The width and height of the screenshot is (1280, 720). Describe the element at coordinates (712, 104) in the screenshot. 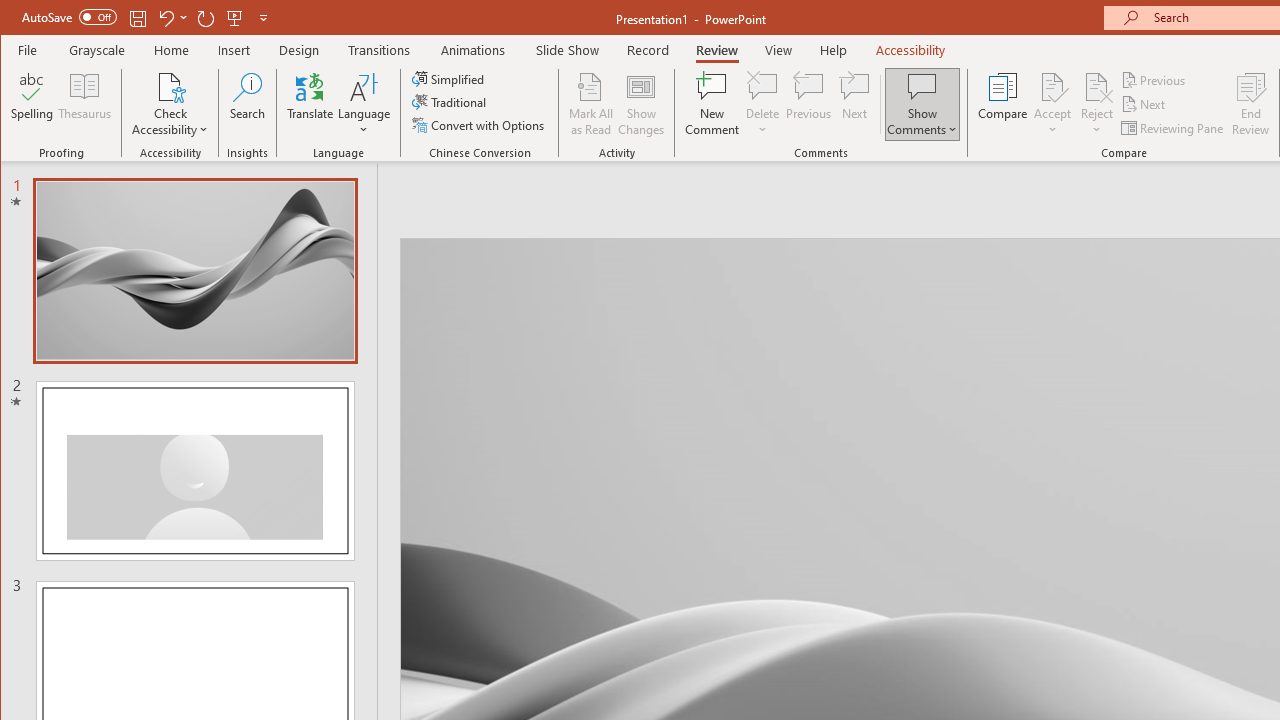

I see `New Comment` at that location.